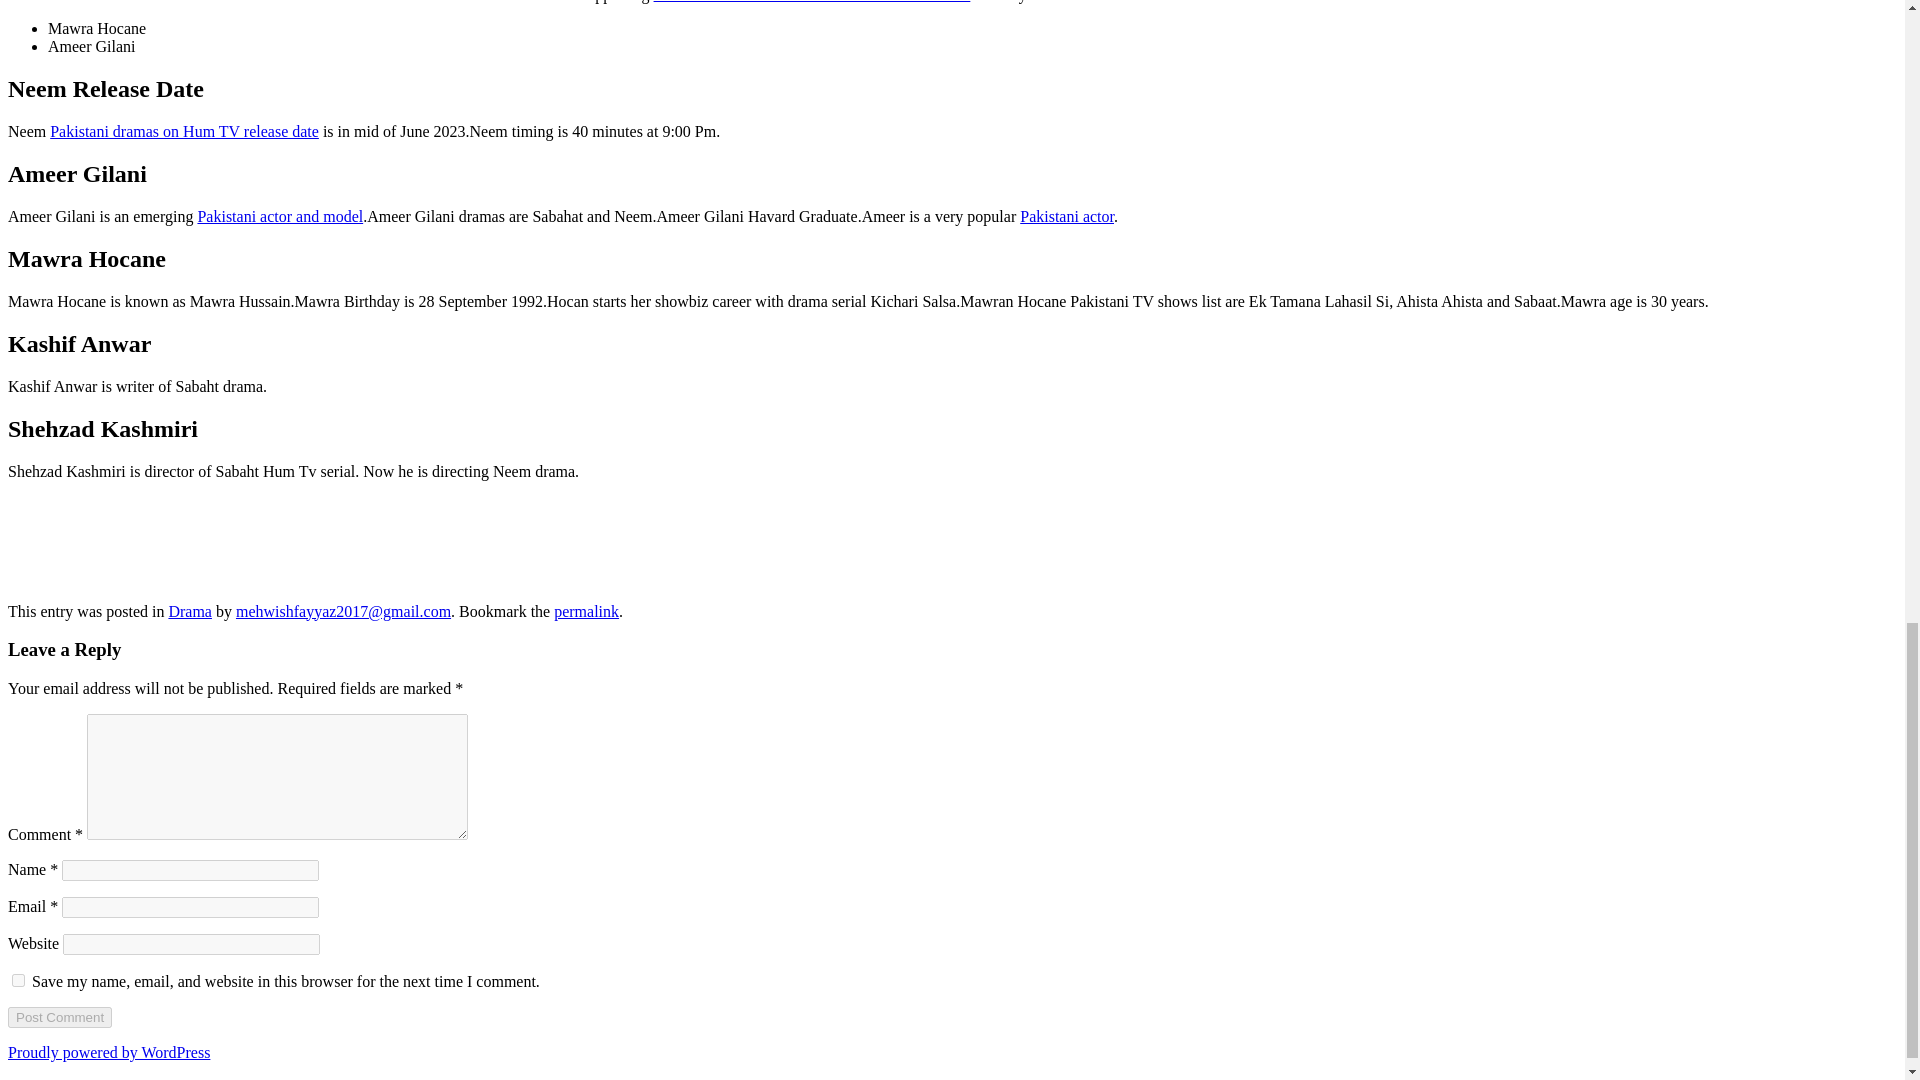 This screenshot has width=1920, height=1080. Describe the element at coordinates (59, 1017) in the screenshot. I see `Post Comment` at that location.